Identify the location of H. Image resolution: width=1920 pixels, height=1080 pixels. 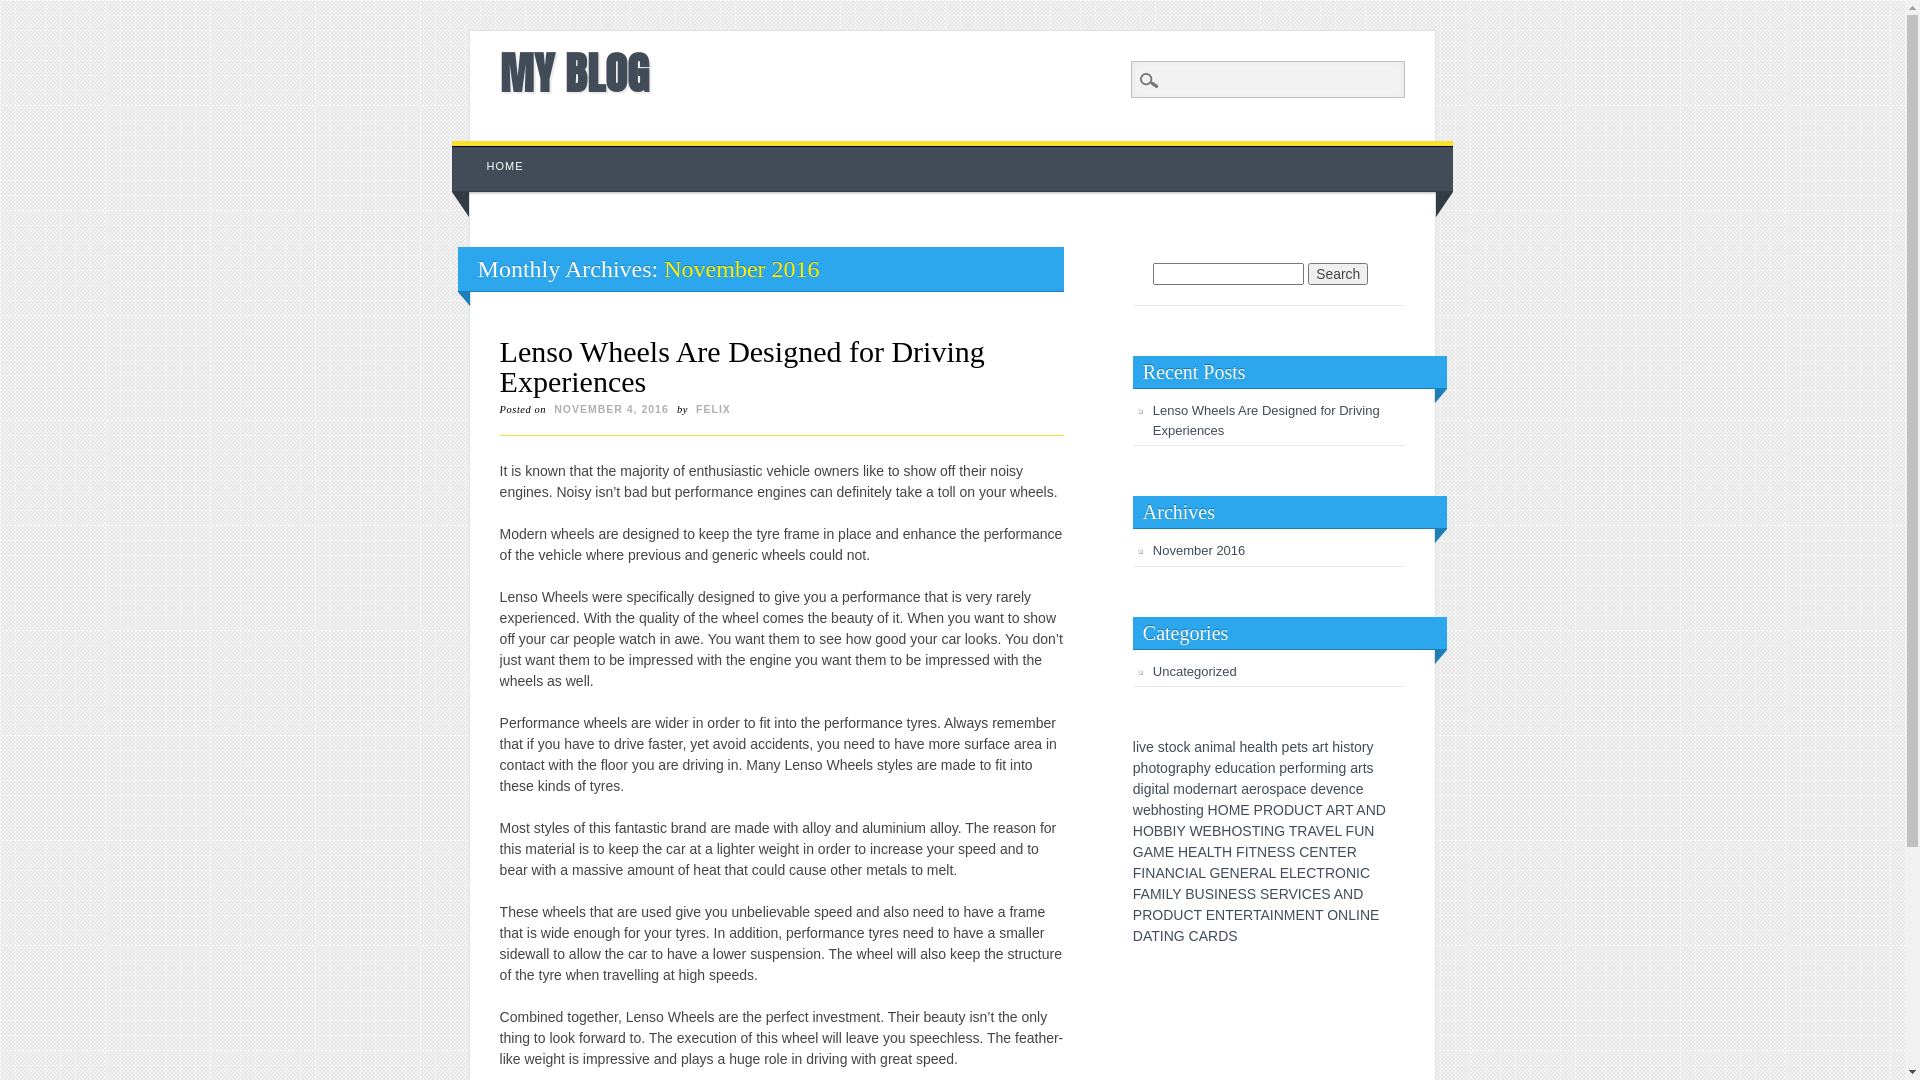
(1183, 852).